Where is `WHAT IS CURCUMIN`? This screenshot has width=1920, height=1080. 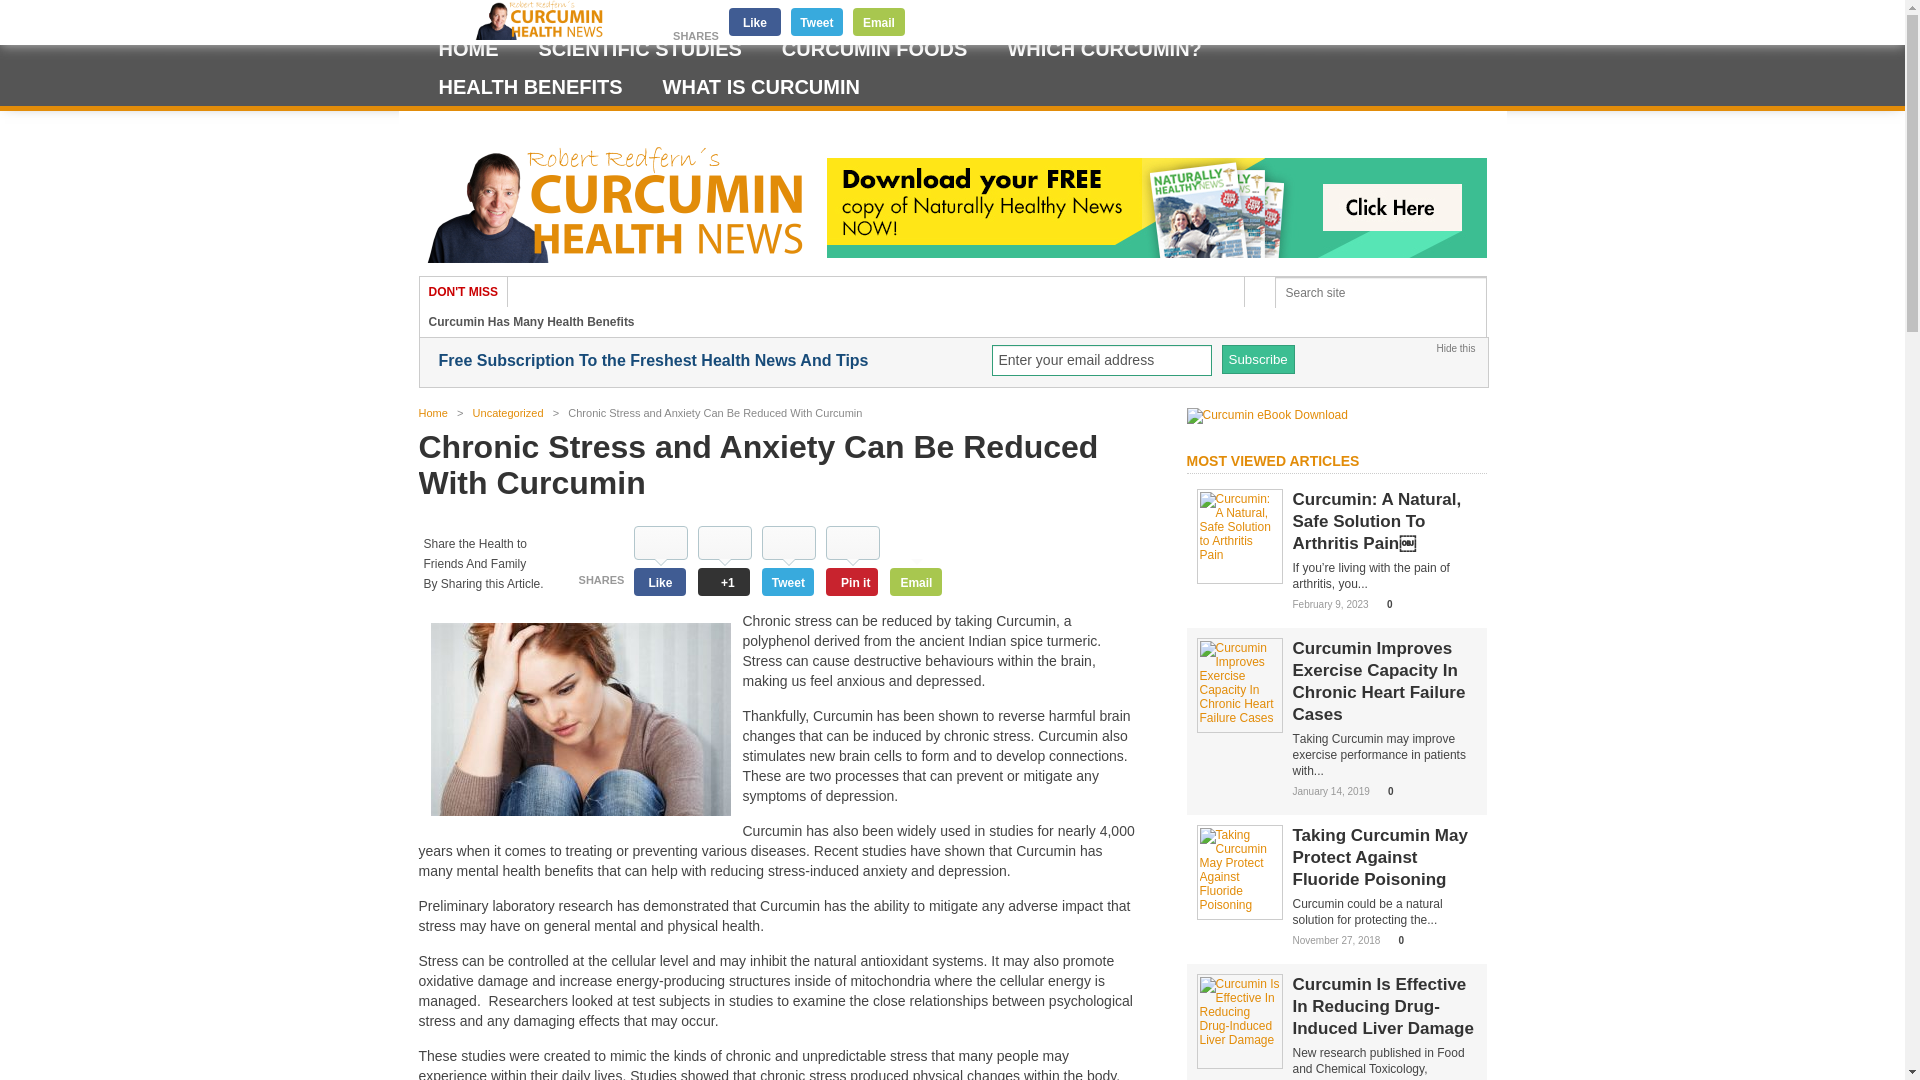 WHAT IS CURCUMIN is located at coordinates (761, 86).